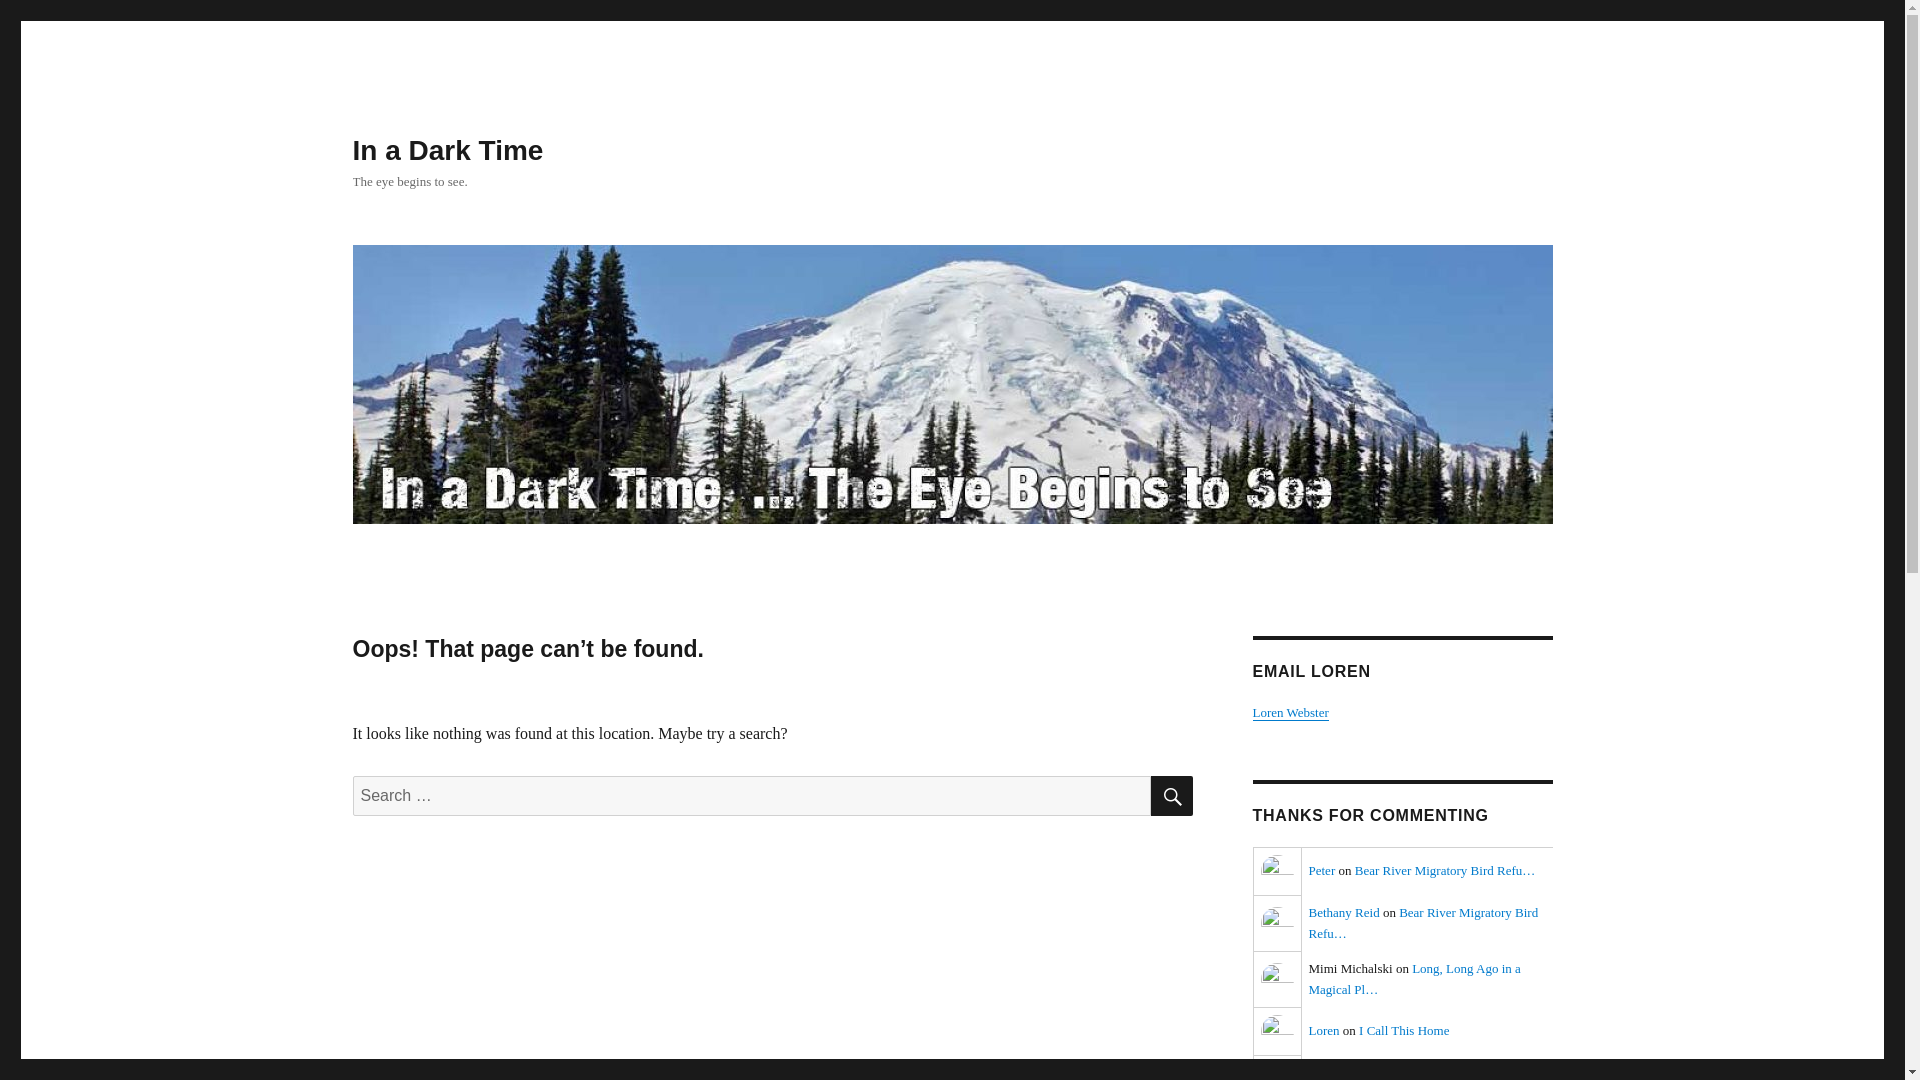 Image resolution: width=1920 pixels, height=1080 pixels. What do you see at coordinates (1277, 1068) in the screenshot?
I see `Brian Harris` at bounding box center [1277, 1068].